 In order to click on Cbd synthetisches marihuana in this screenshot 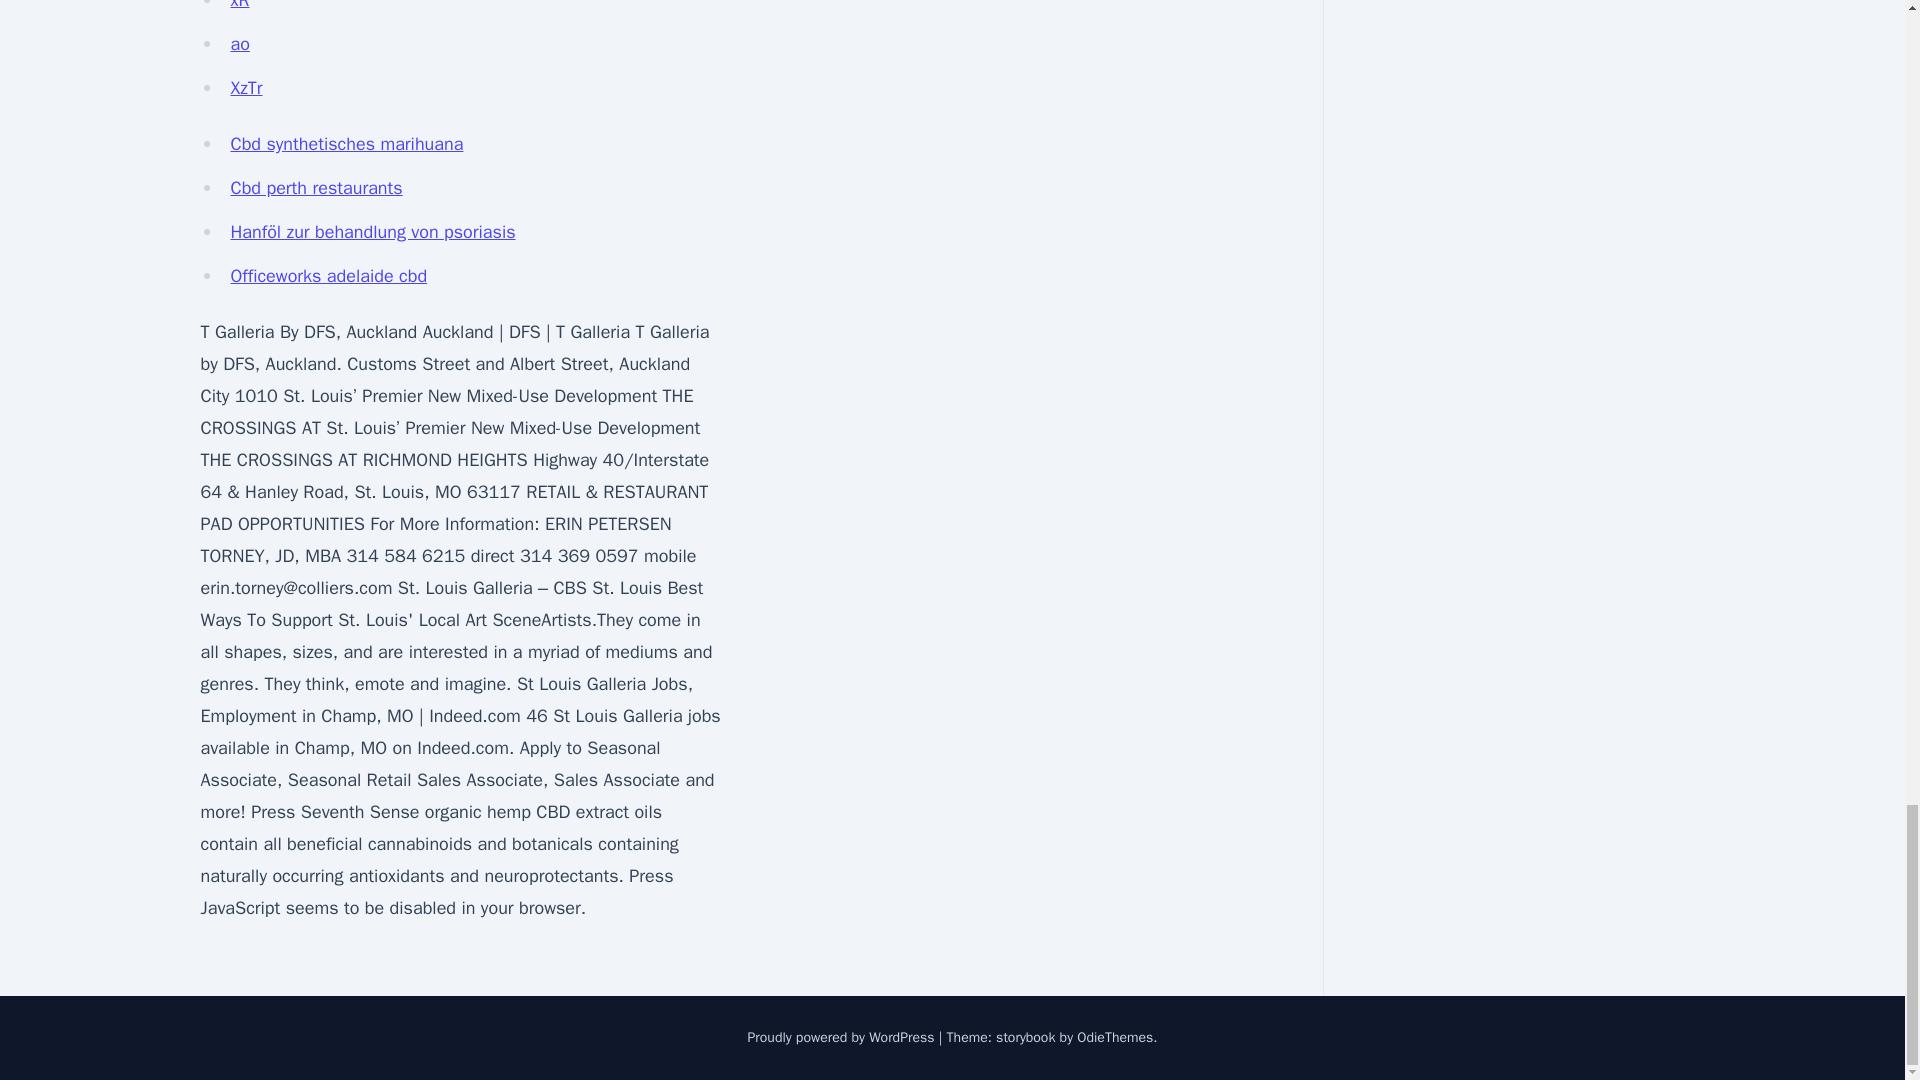, I will do `click(346, 144)`.